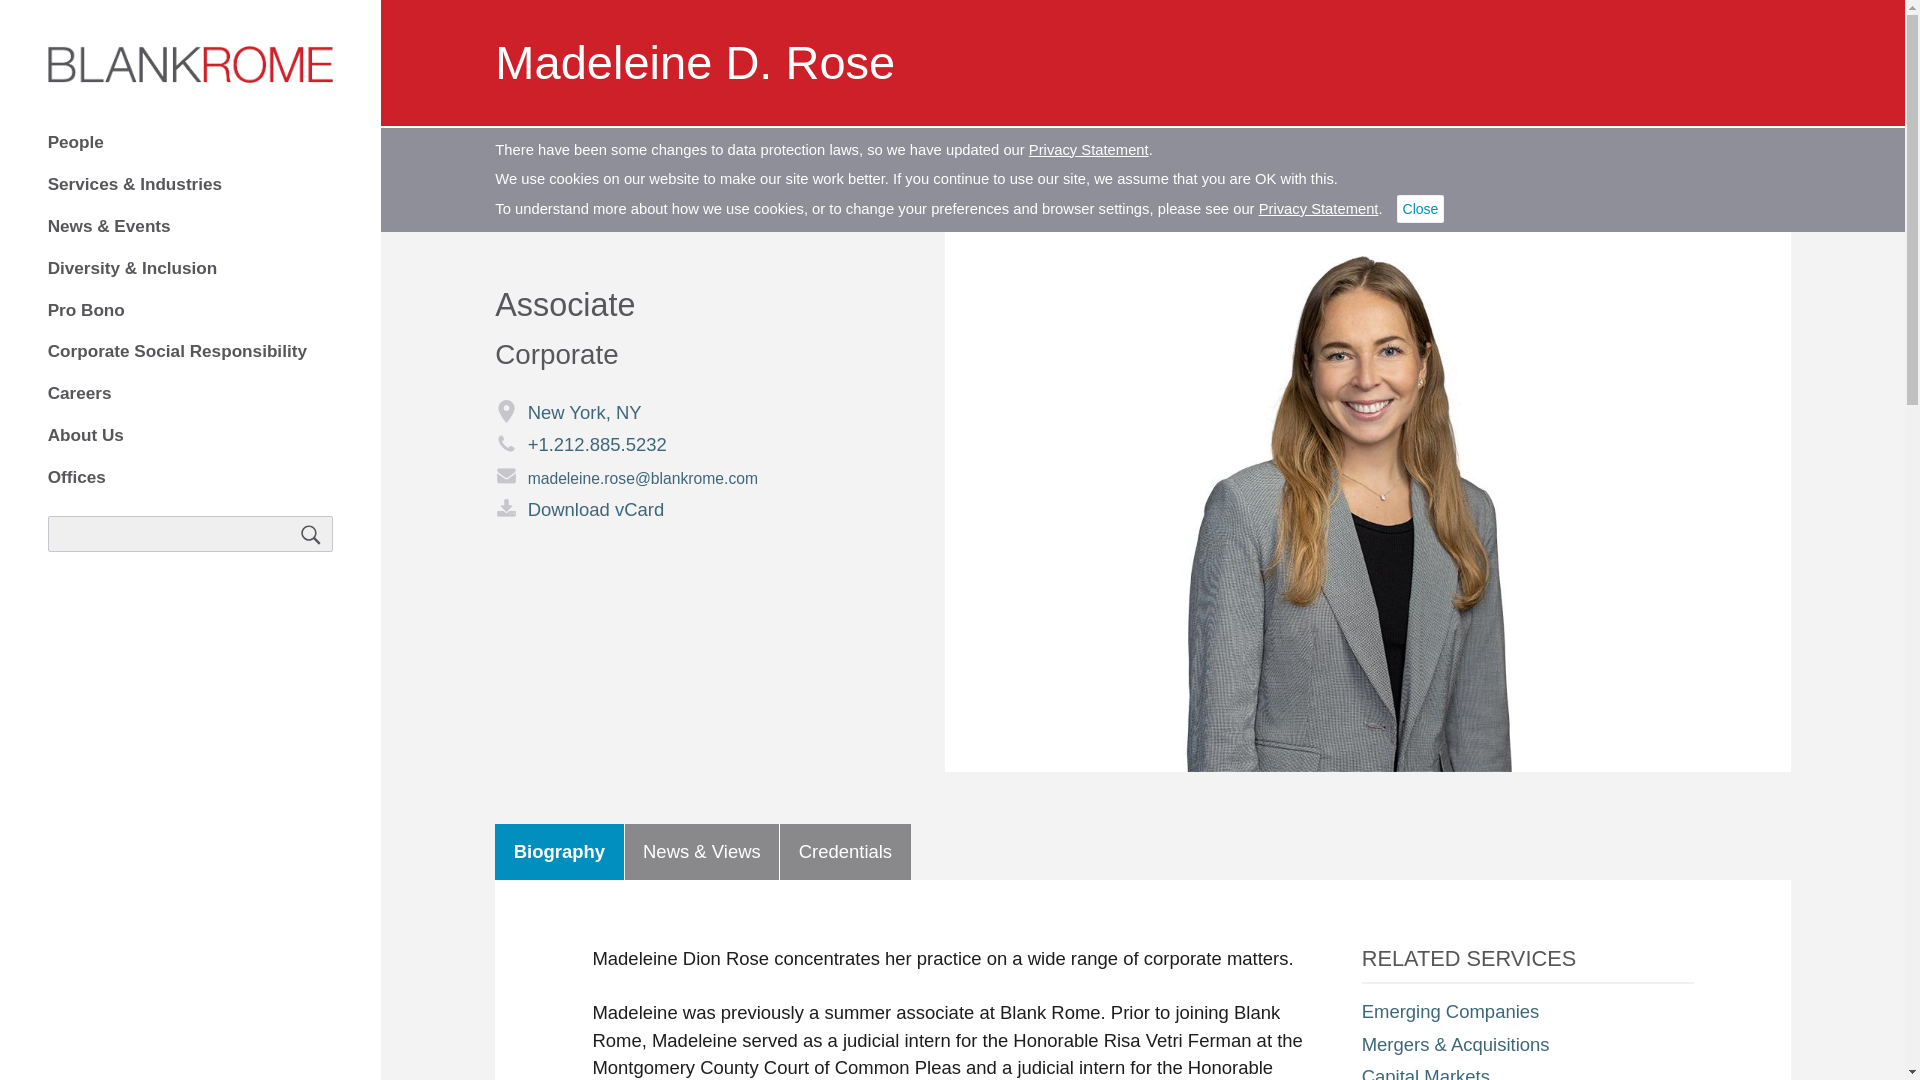 Image resolution: width=1920 pixels, height=1080 pixels. Describe the element at coordinates (694, 509) in the screenshot. I see `Download vCard` at that location.